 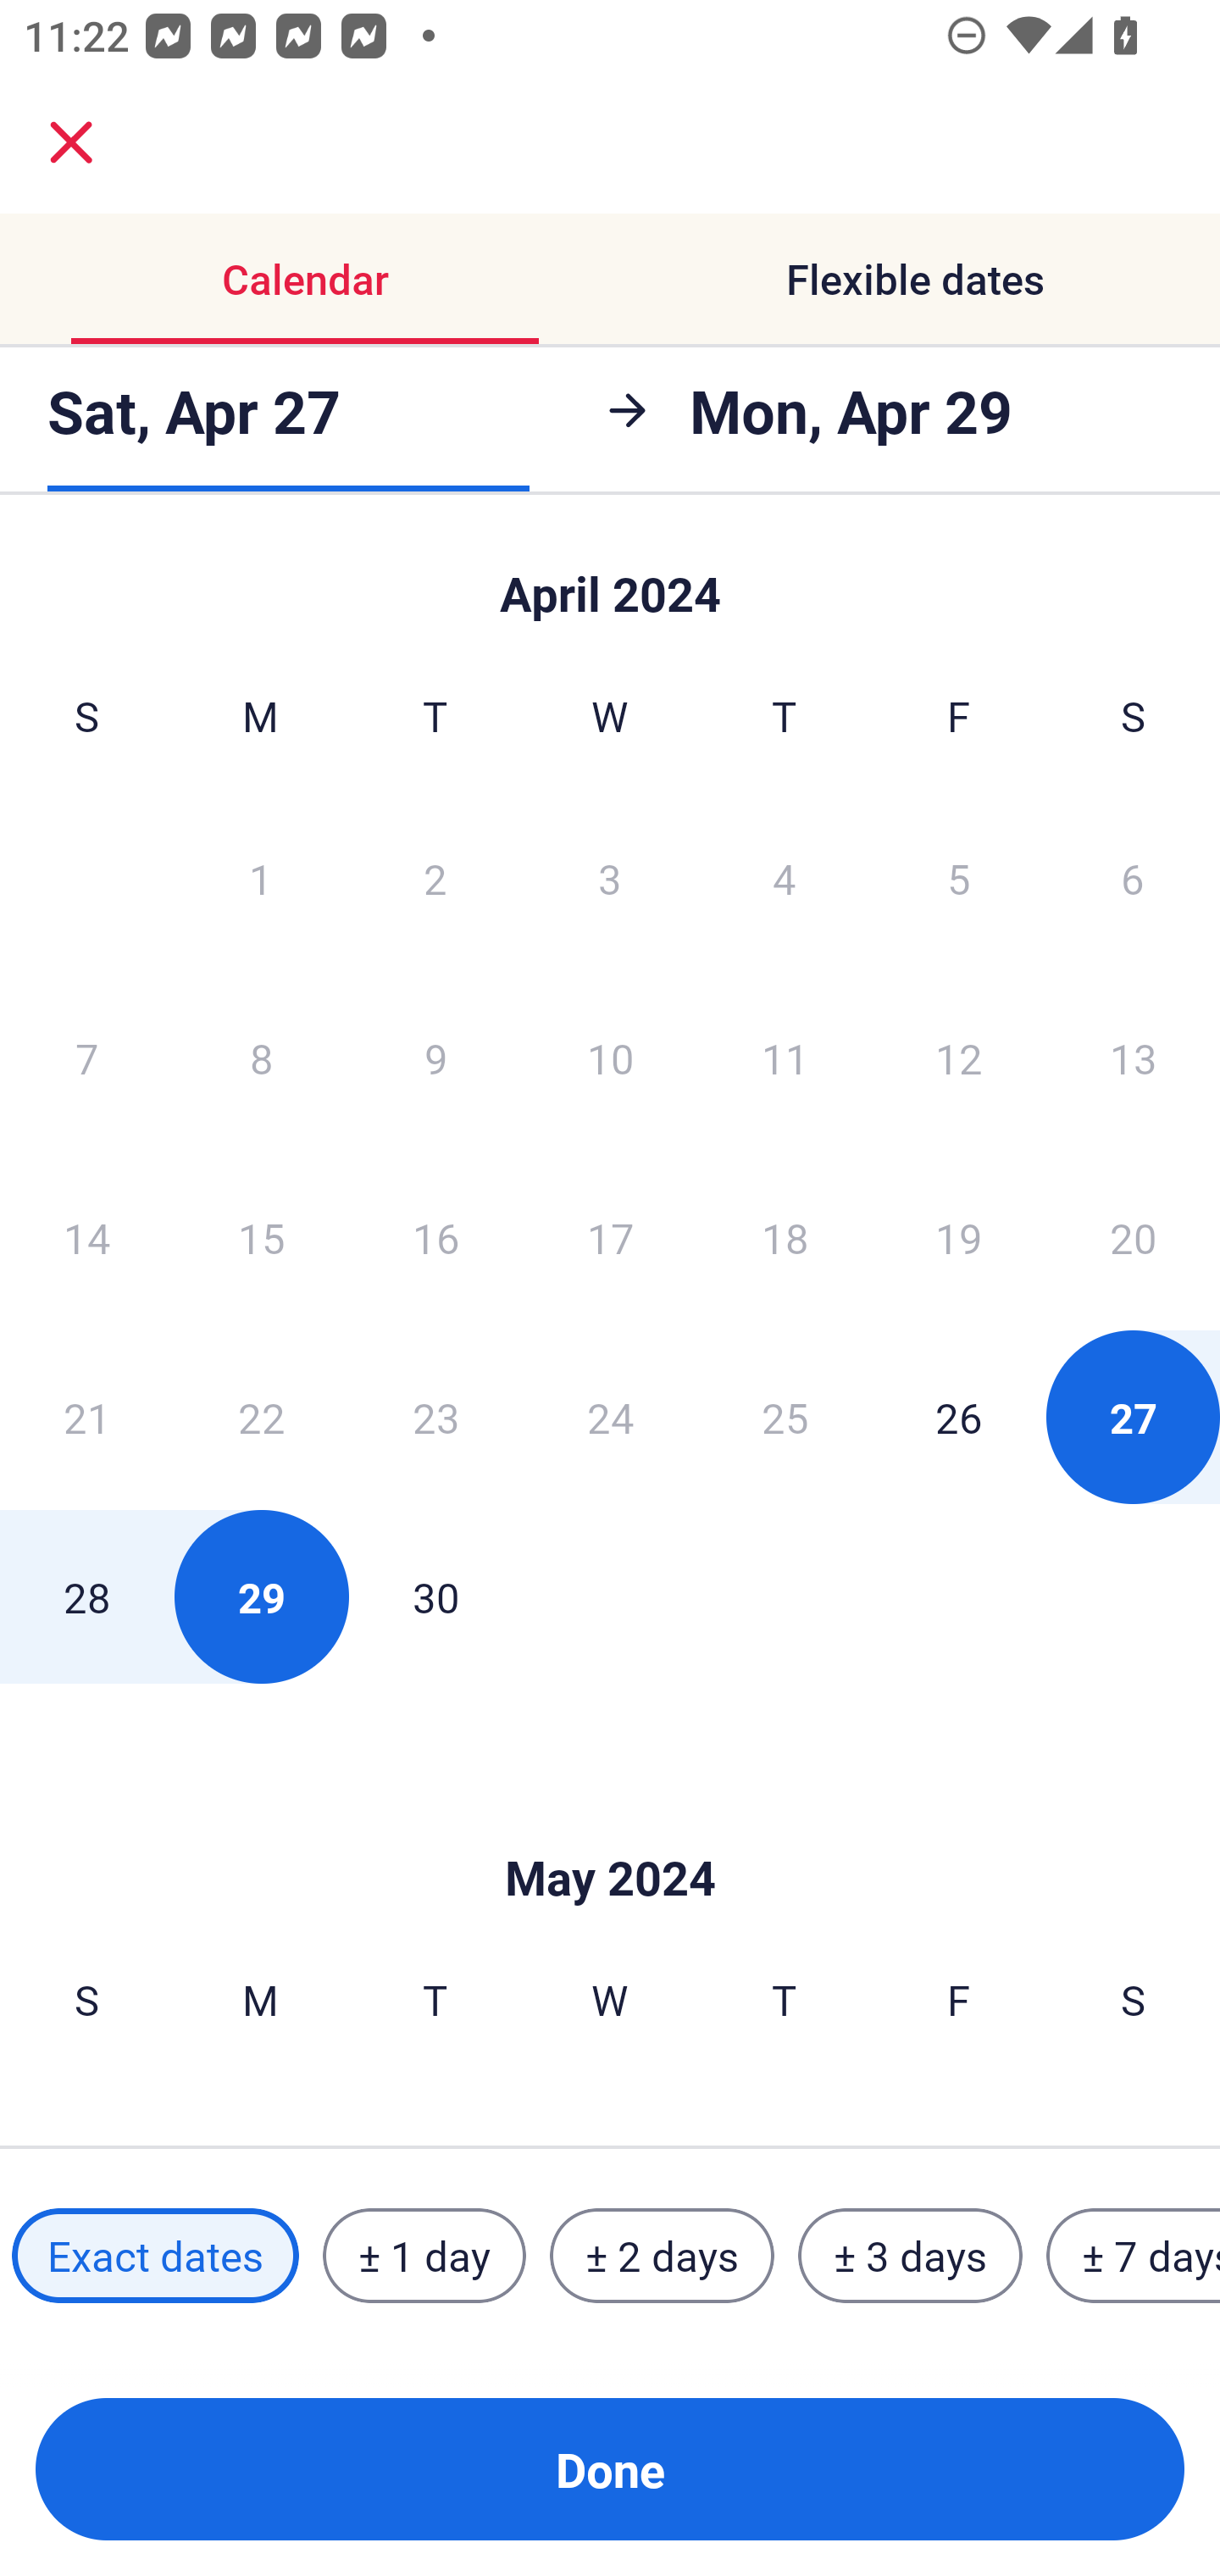 What do you see at coordinates (785, 878) in the screenshot?
I see `4 Thursday, April 4, 2024` at bounding box center [785, 878].